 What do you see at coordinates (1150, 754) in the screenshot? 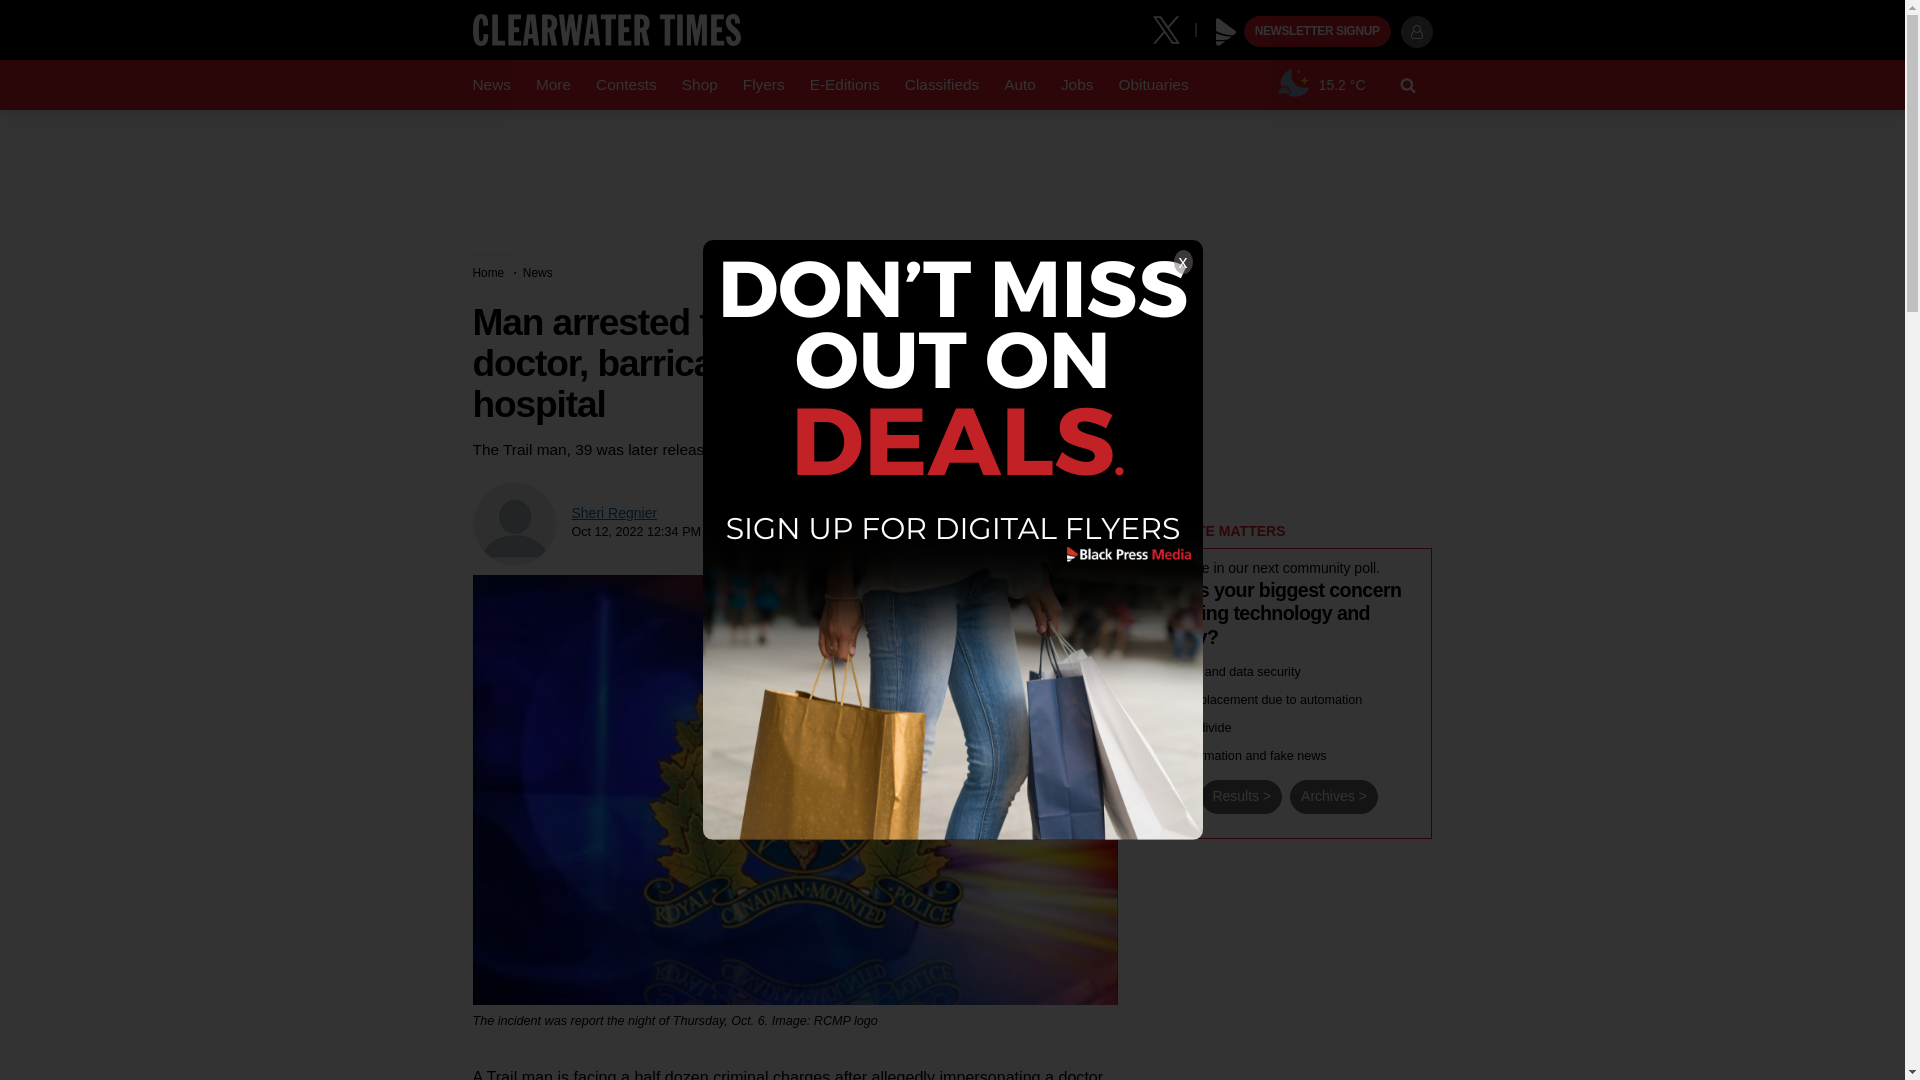
I see `153` at bounding box center [1150, 754].